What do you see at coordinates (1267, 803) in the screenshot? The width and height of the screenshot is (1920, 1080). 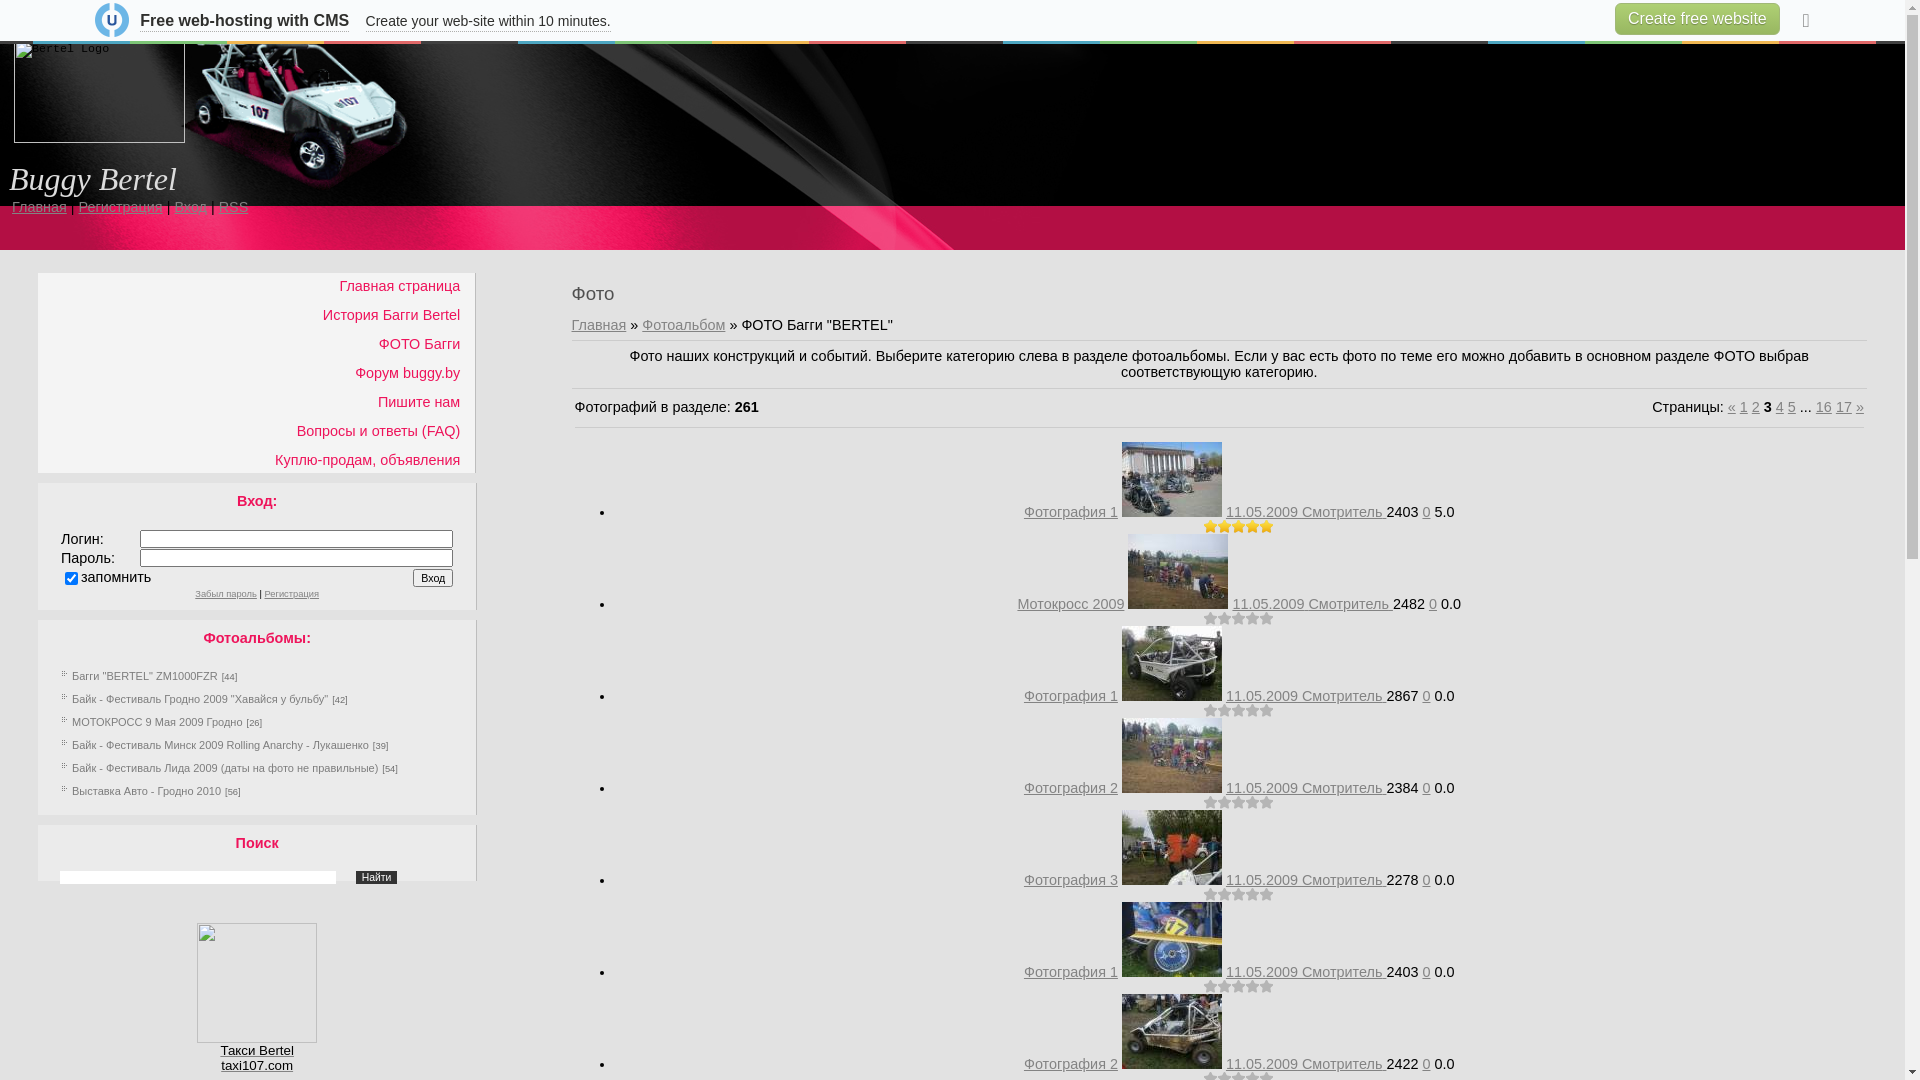 I see `5` at bounding box center [1267, 803].